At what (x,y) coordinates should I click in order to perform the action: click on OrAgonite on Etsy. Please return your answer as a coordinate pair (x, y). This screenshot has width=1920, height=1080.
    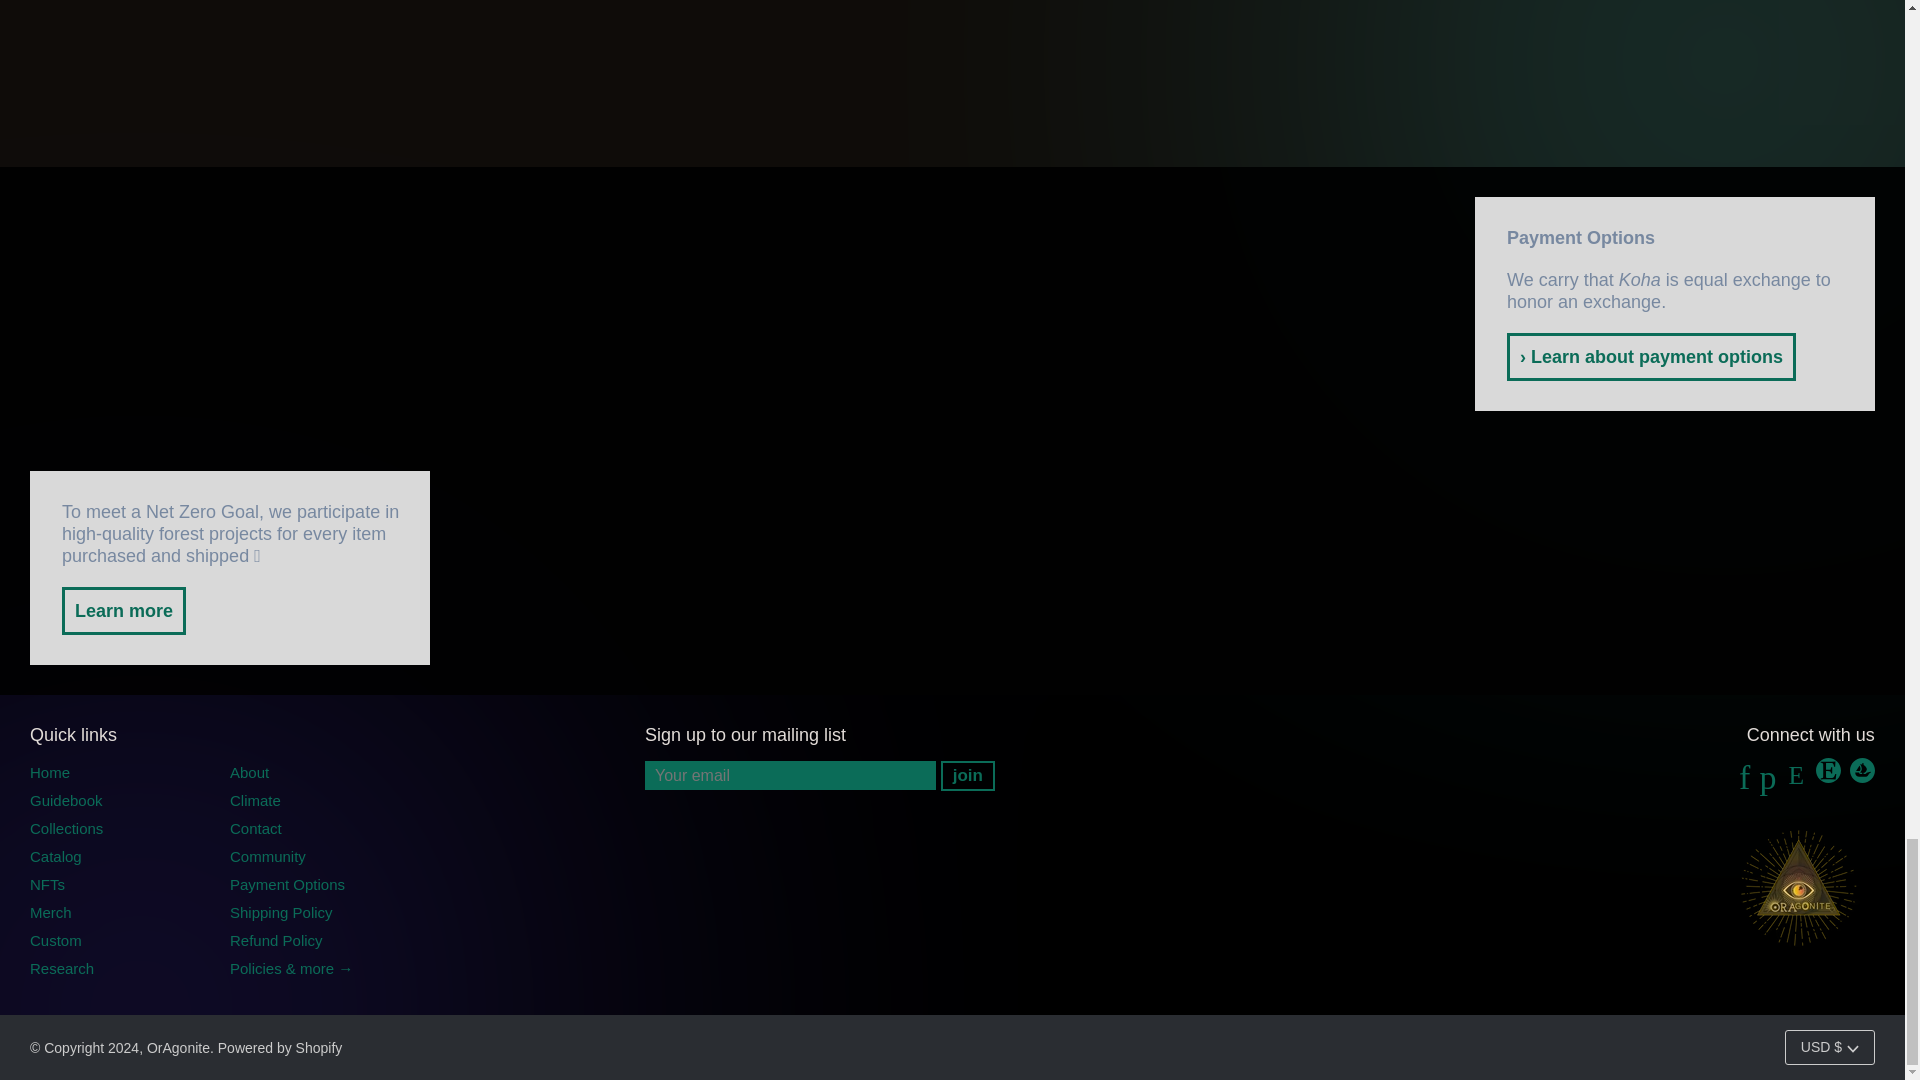
    Looking at the image, I should click on (1830, 783).